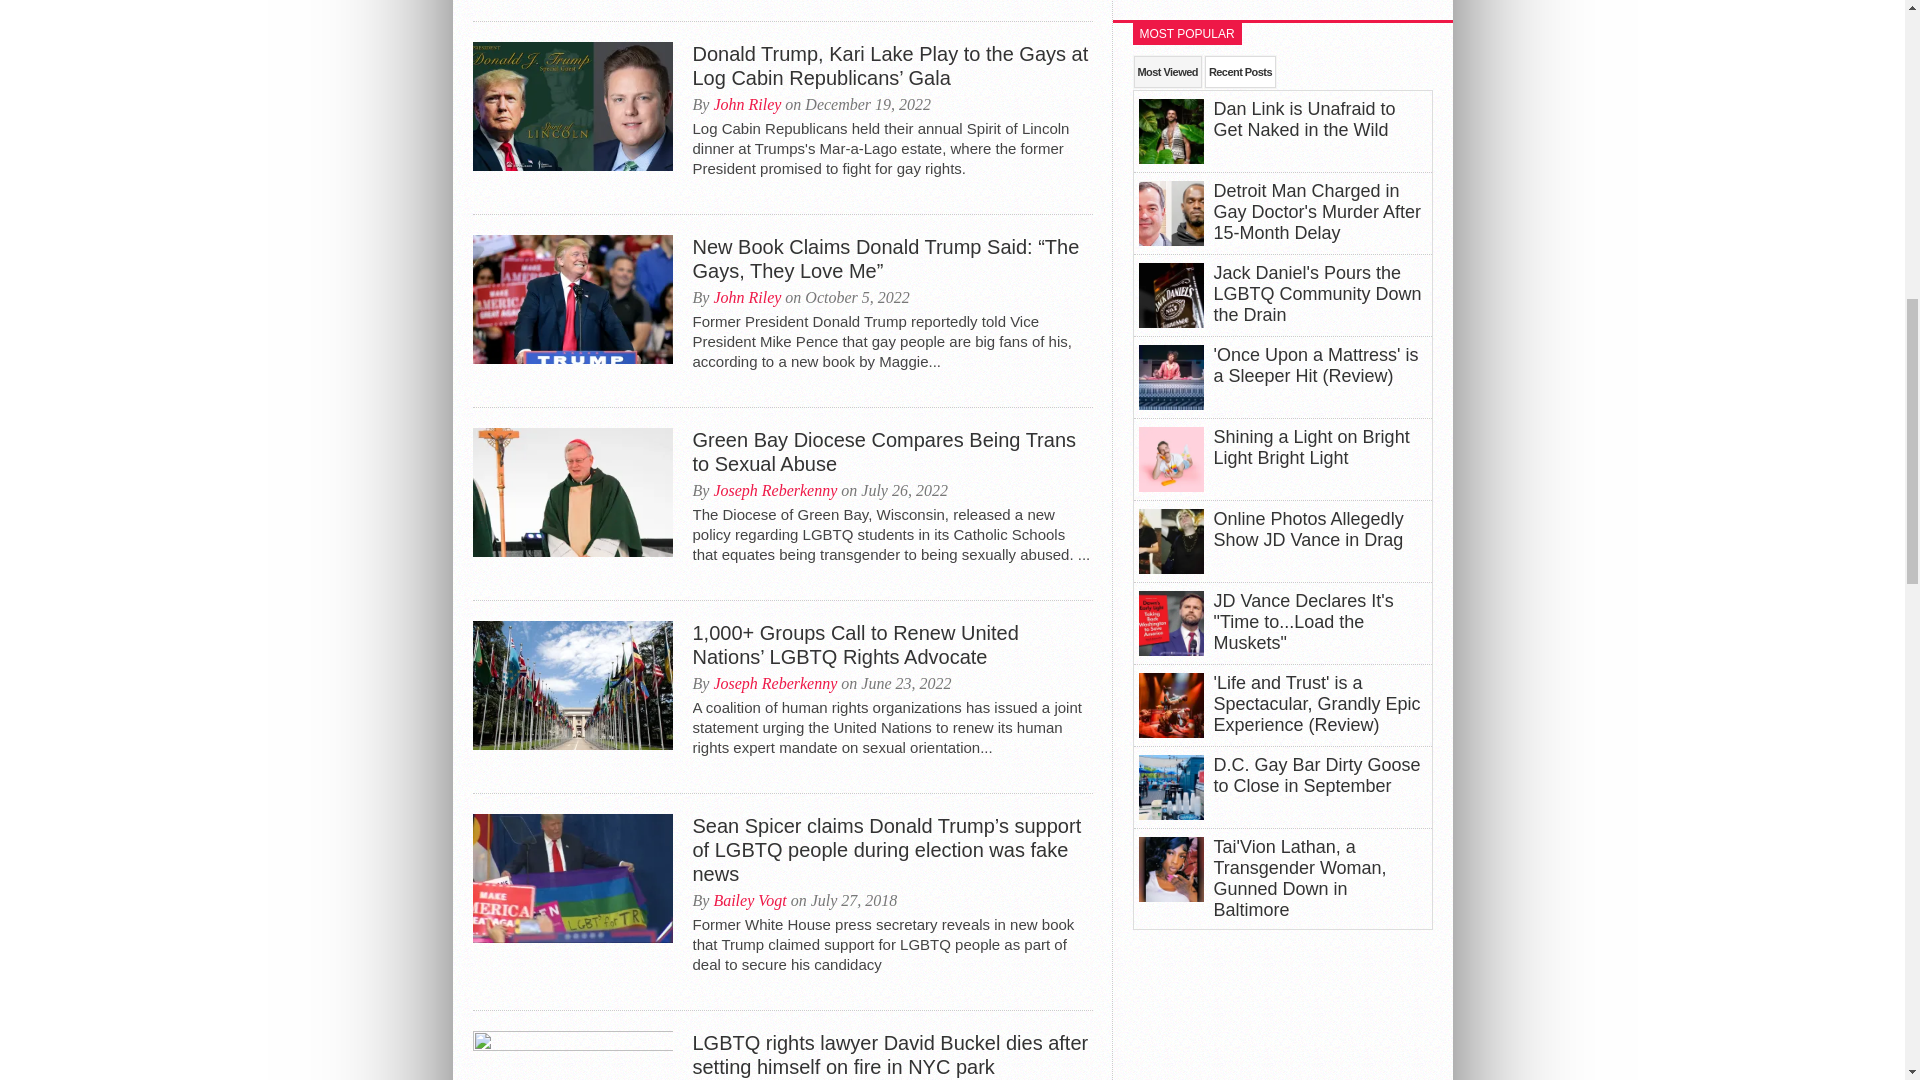 The height and width of the screenshot is (1080, 1920). I want to click on Posts by John Riley, so click(746, 297).